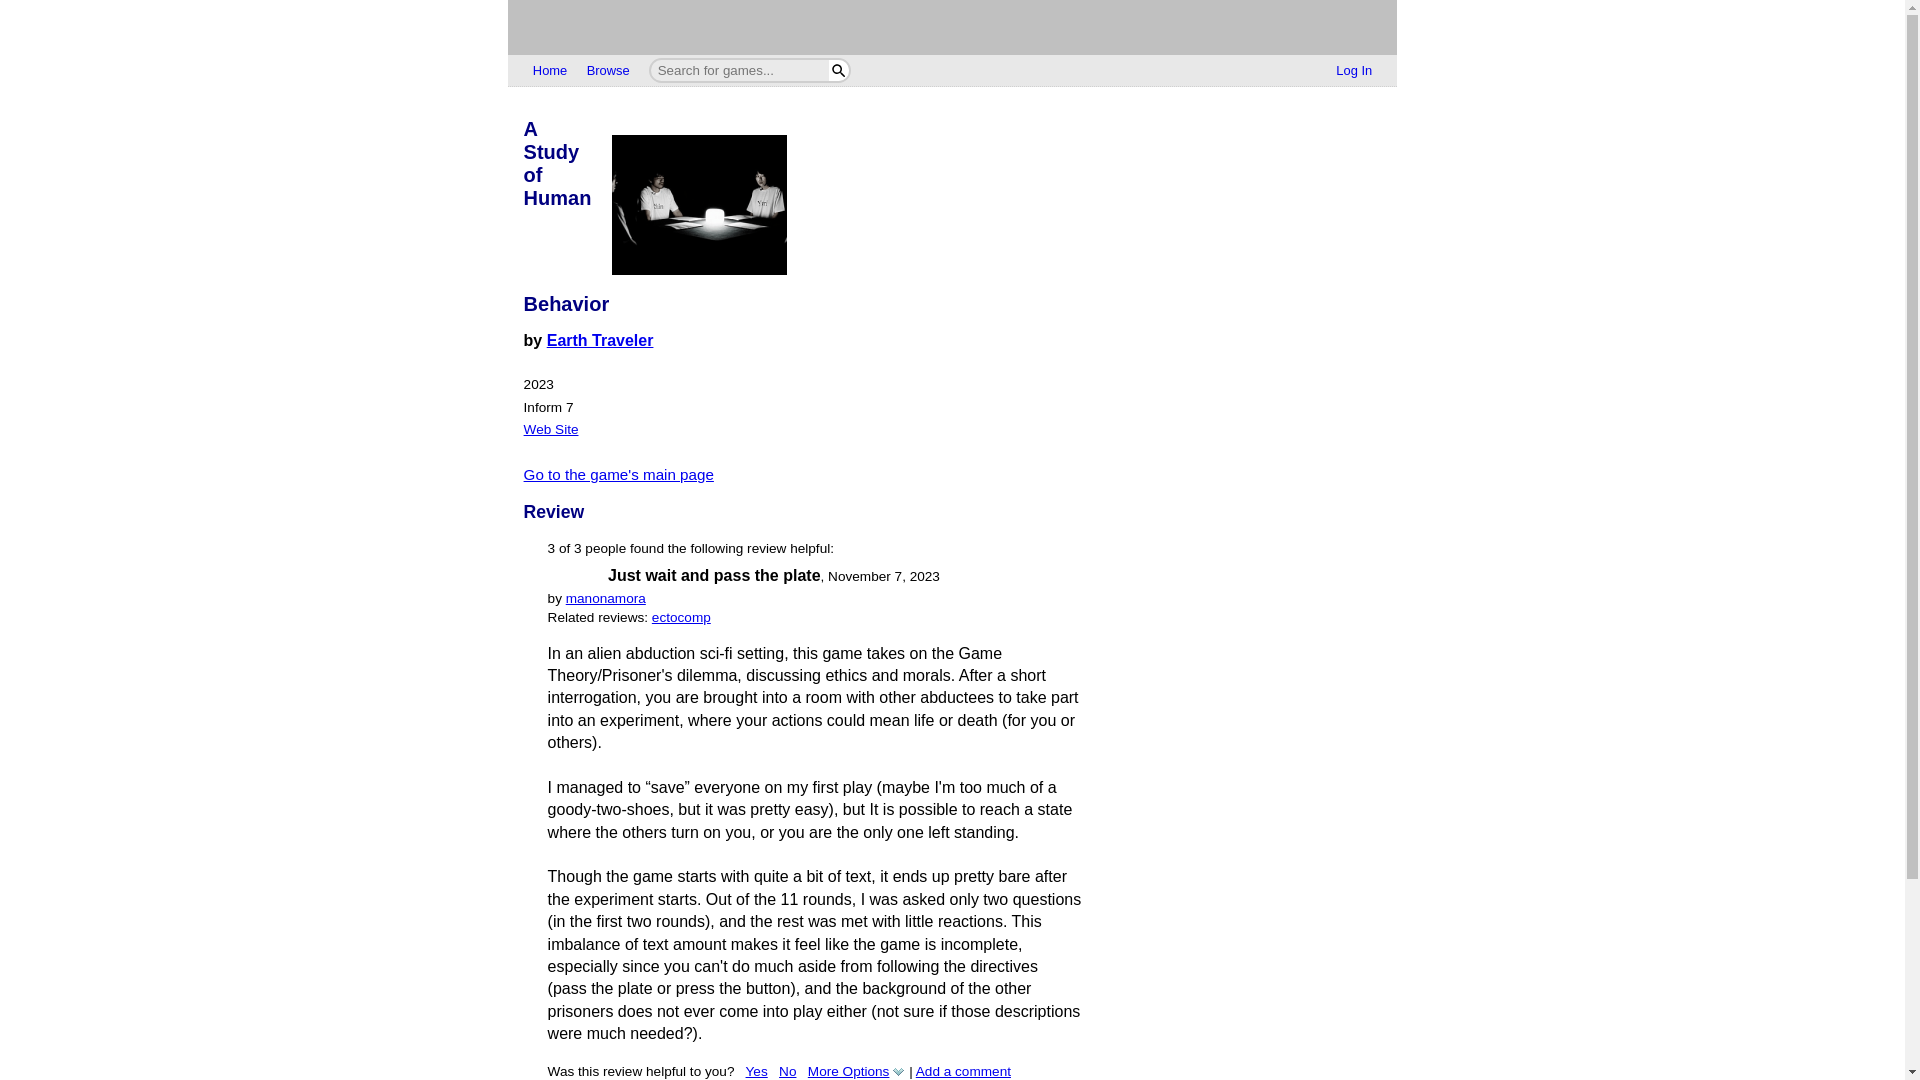  Describe the element at coordinates (963, 1070) in the screenshot. I see `Add a comment` at that location.